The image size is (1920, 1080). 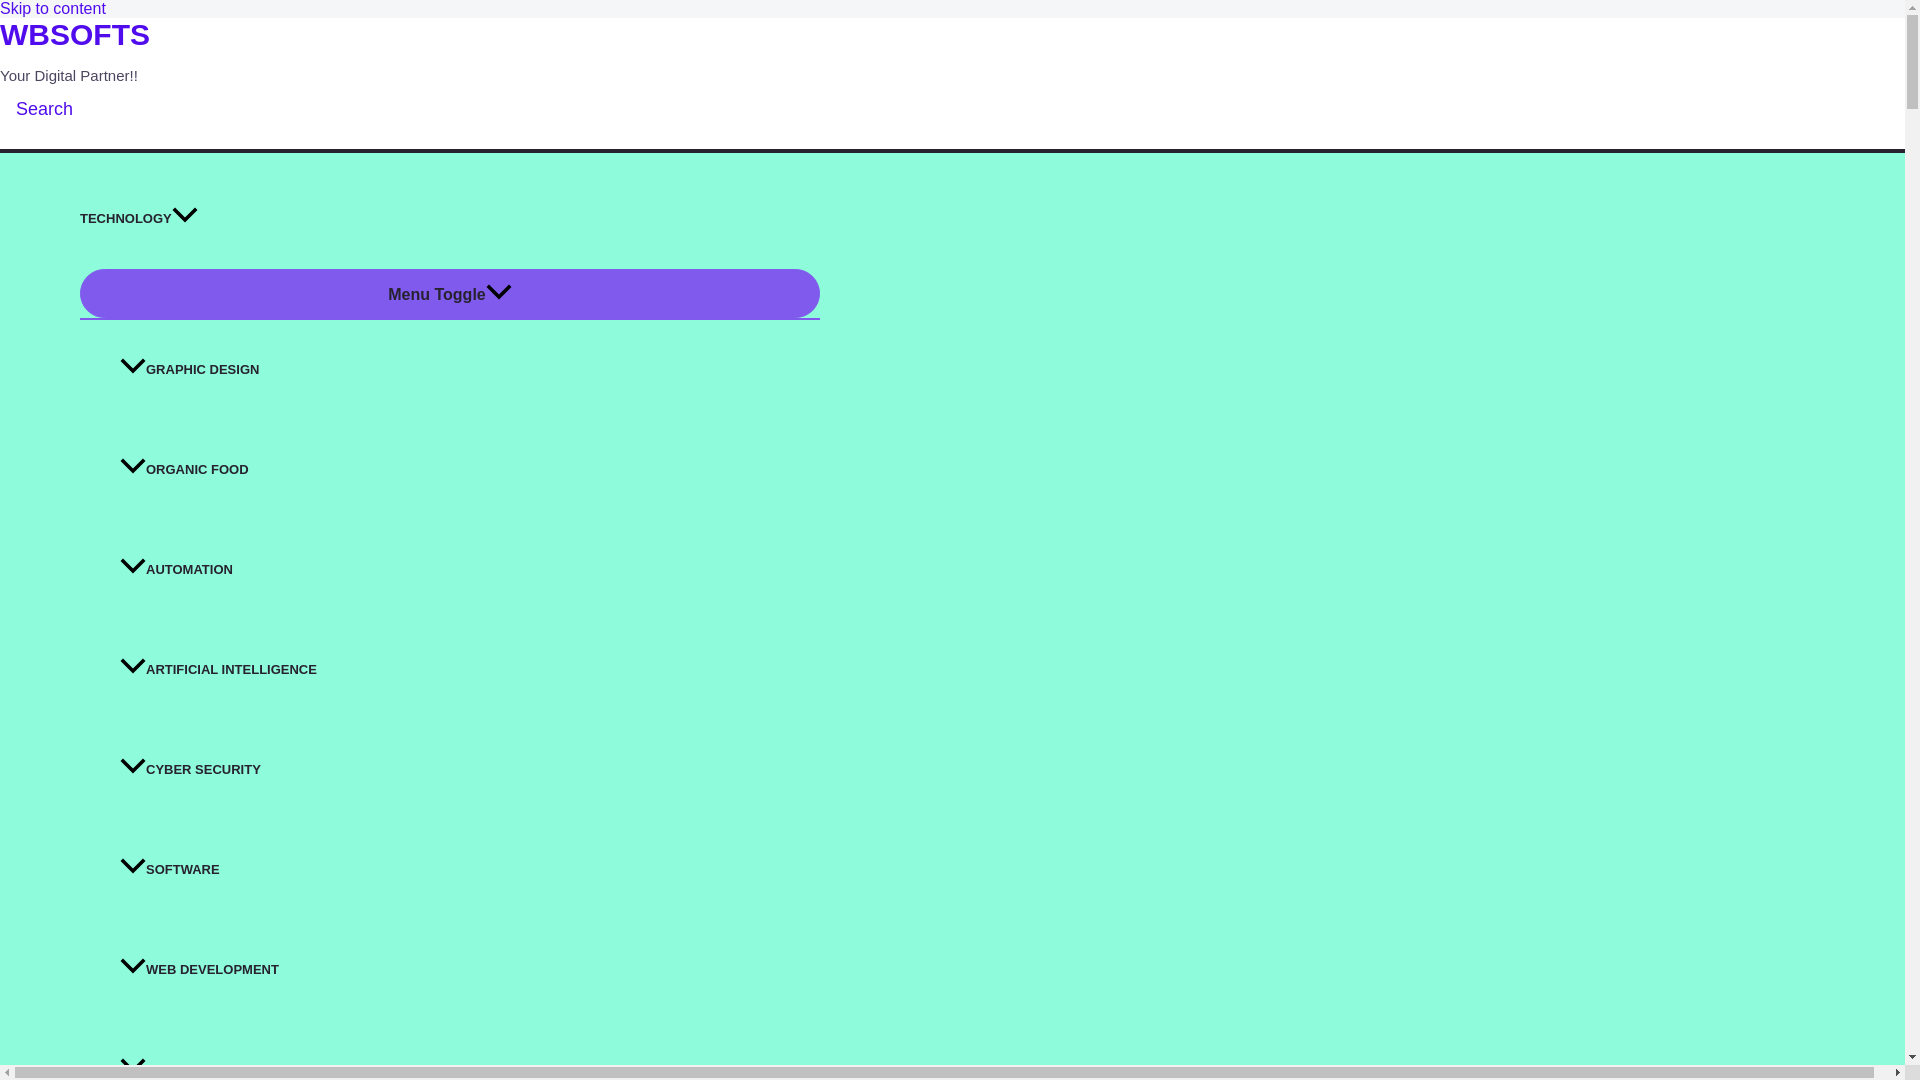 What do you see at coordinates (469, 770) in the screenshot?
I see `CYBER SECURITY` at bounding box center [469, 770].